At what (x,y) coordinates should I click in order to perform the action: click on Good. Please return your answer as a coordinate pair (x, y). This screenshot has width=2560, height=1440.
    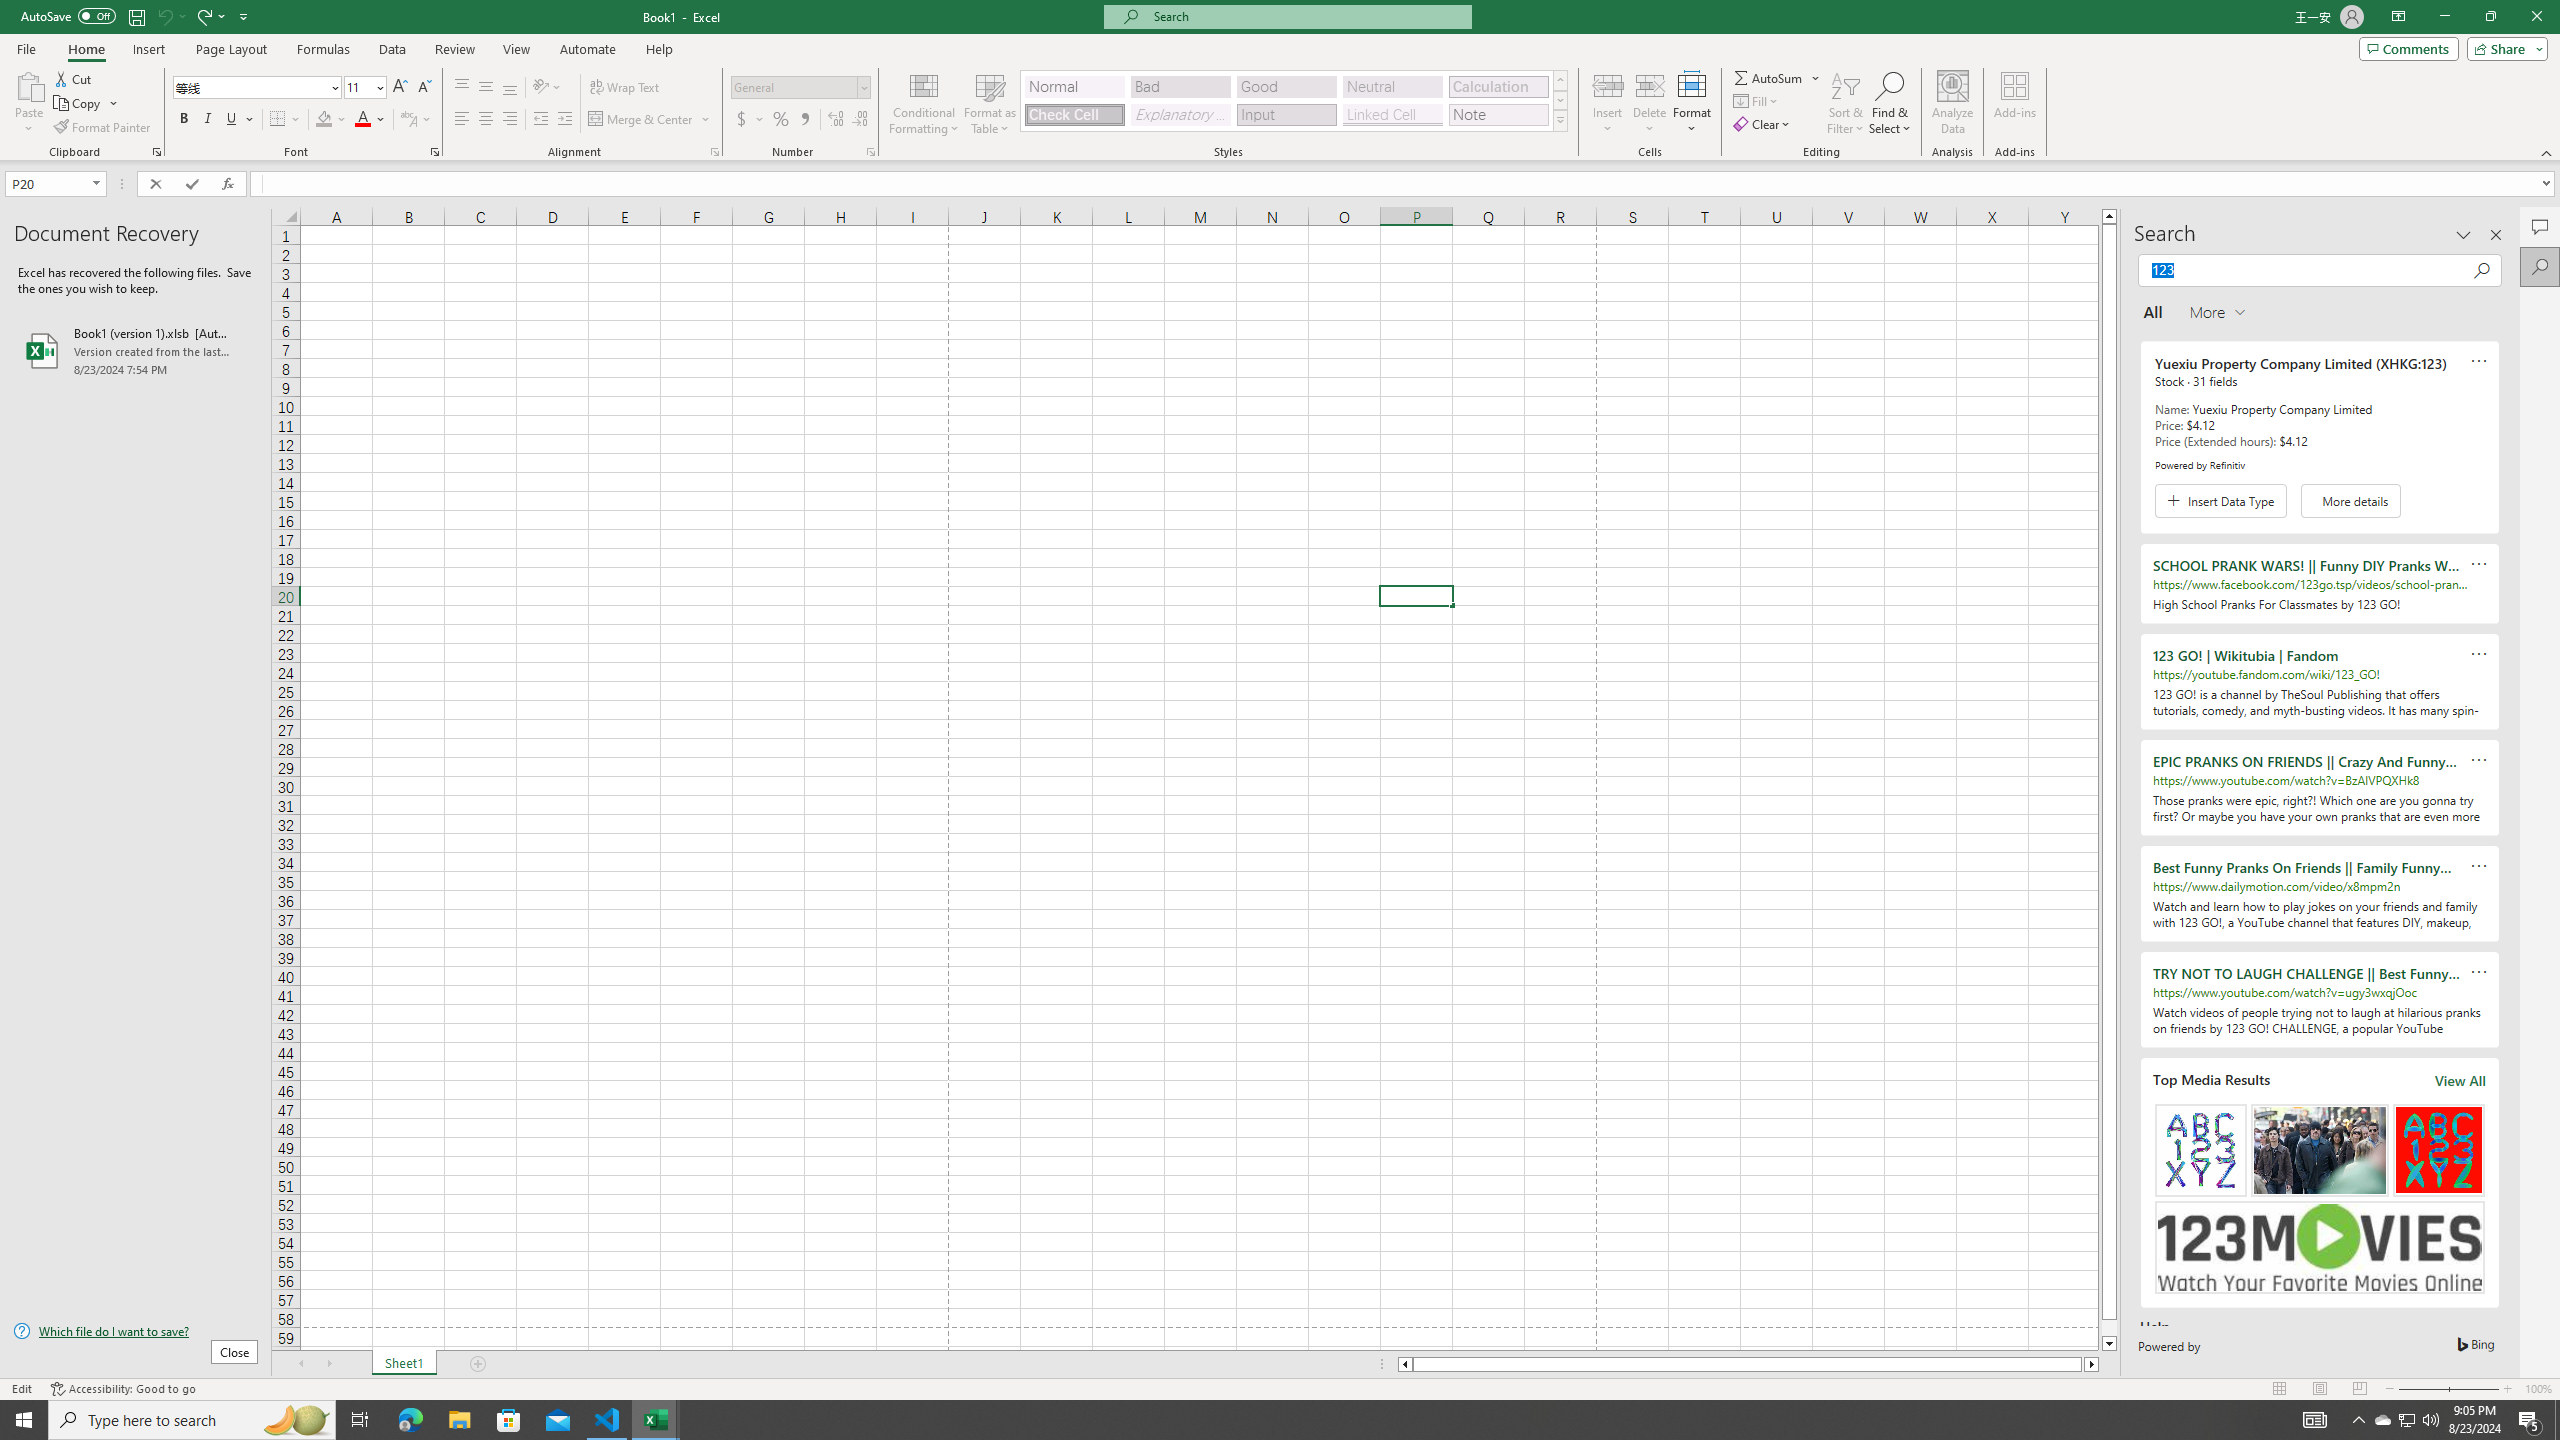
    Looking at the image, I should click on (1286, 86).